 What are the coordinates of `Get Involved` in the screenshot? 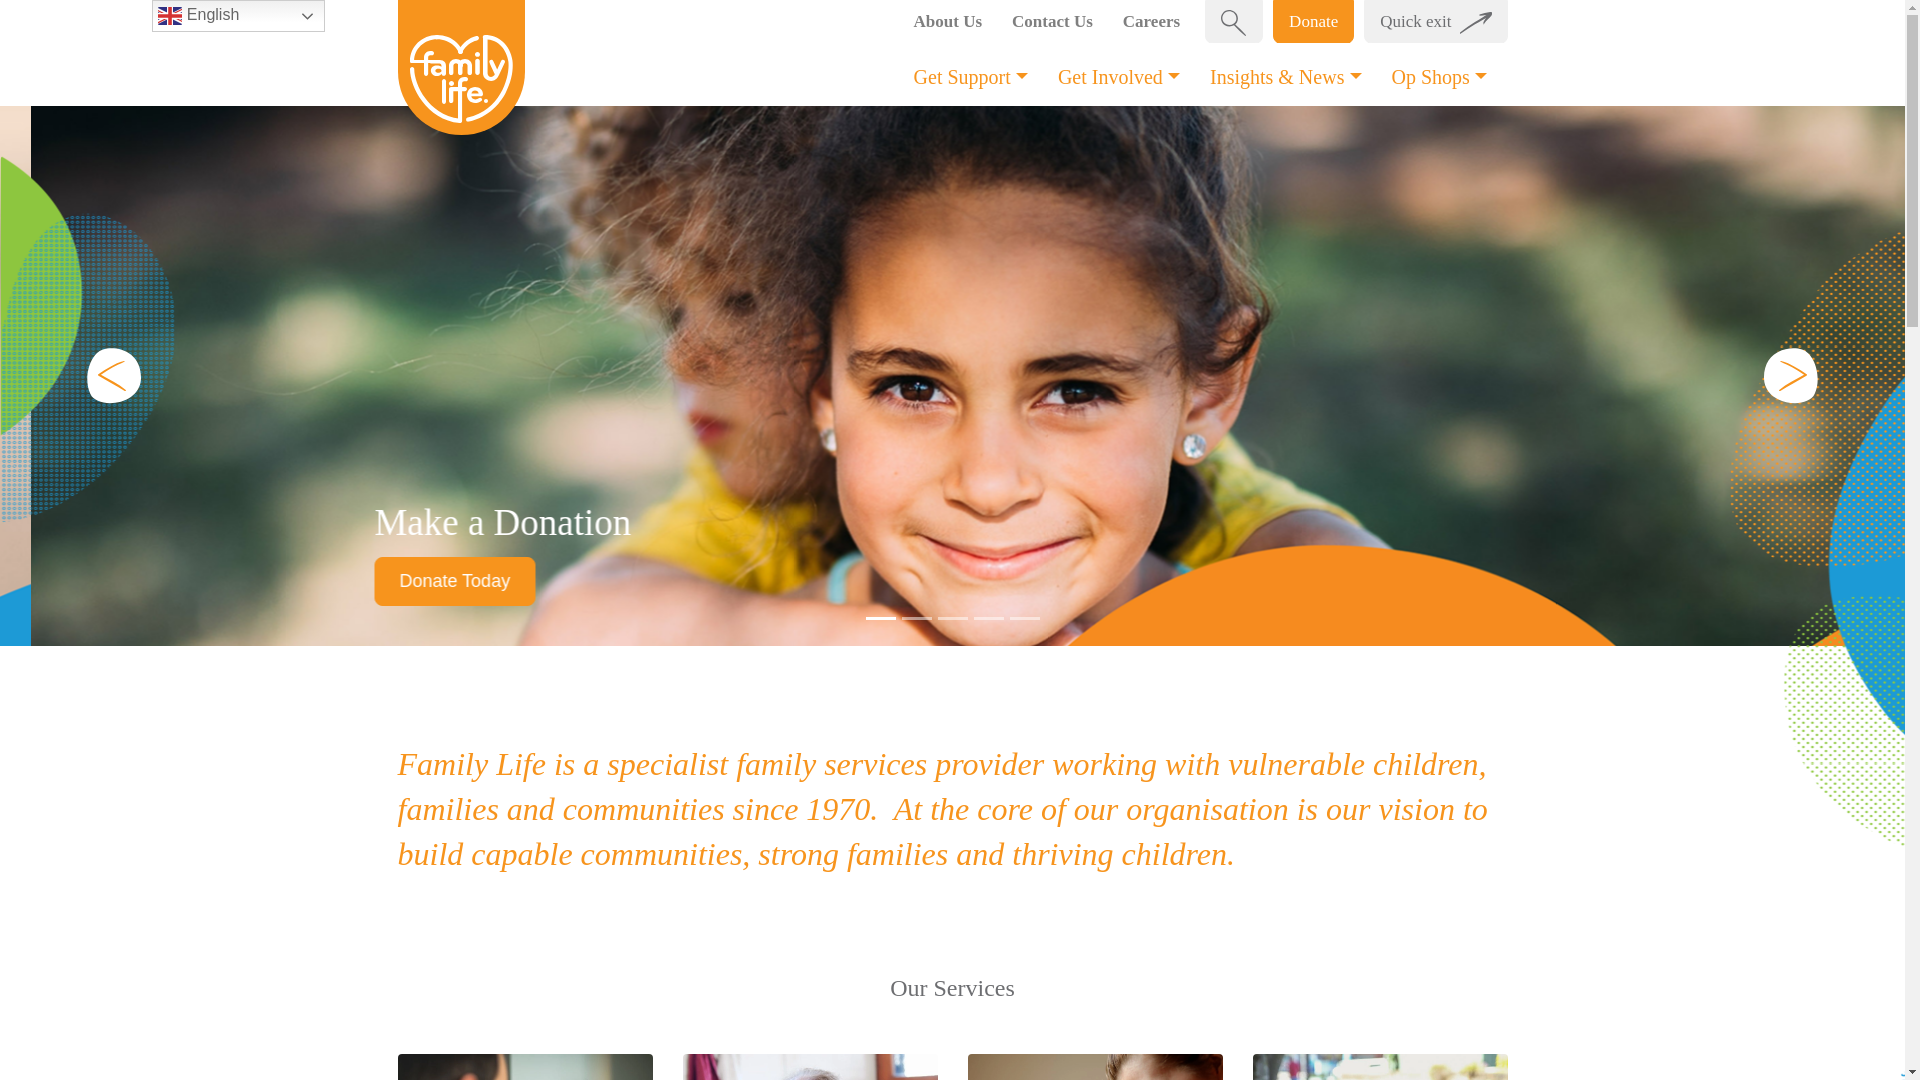 It's located at (1119, 77).